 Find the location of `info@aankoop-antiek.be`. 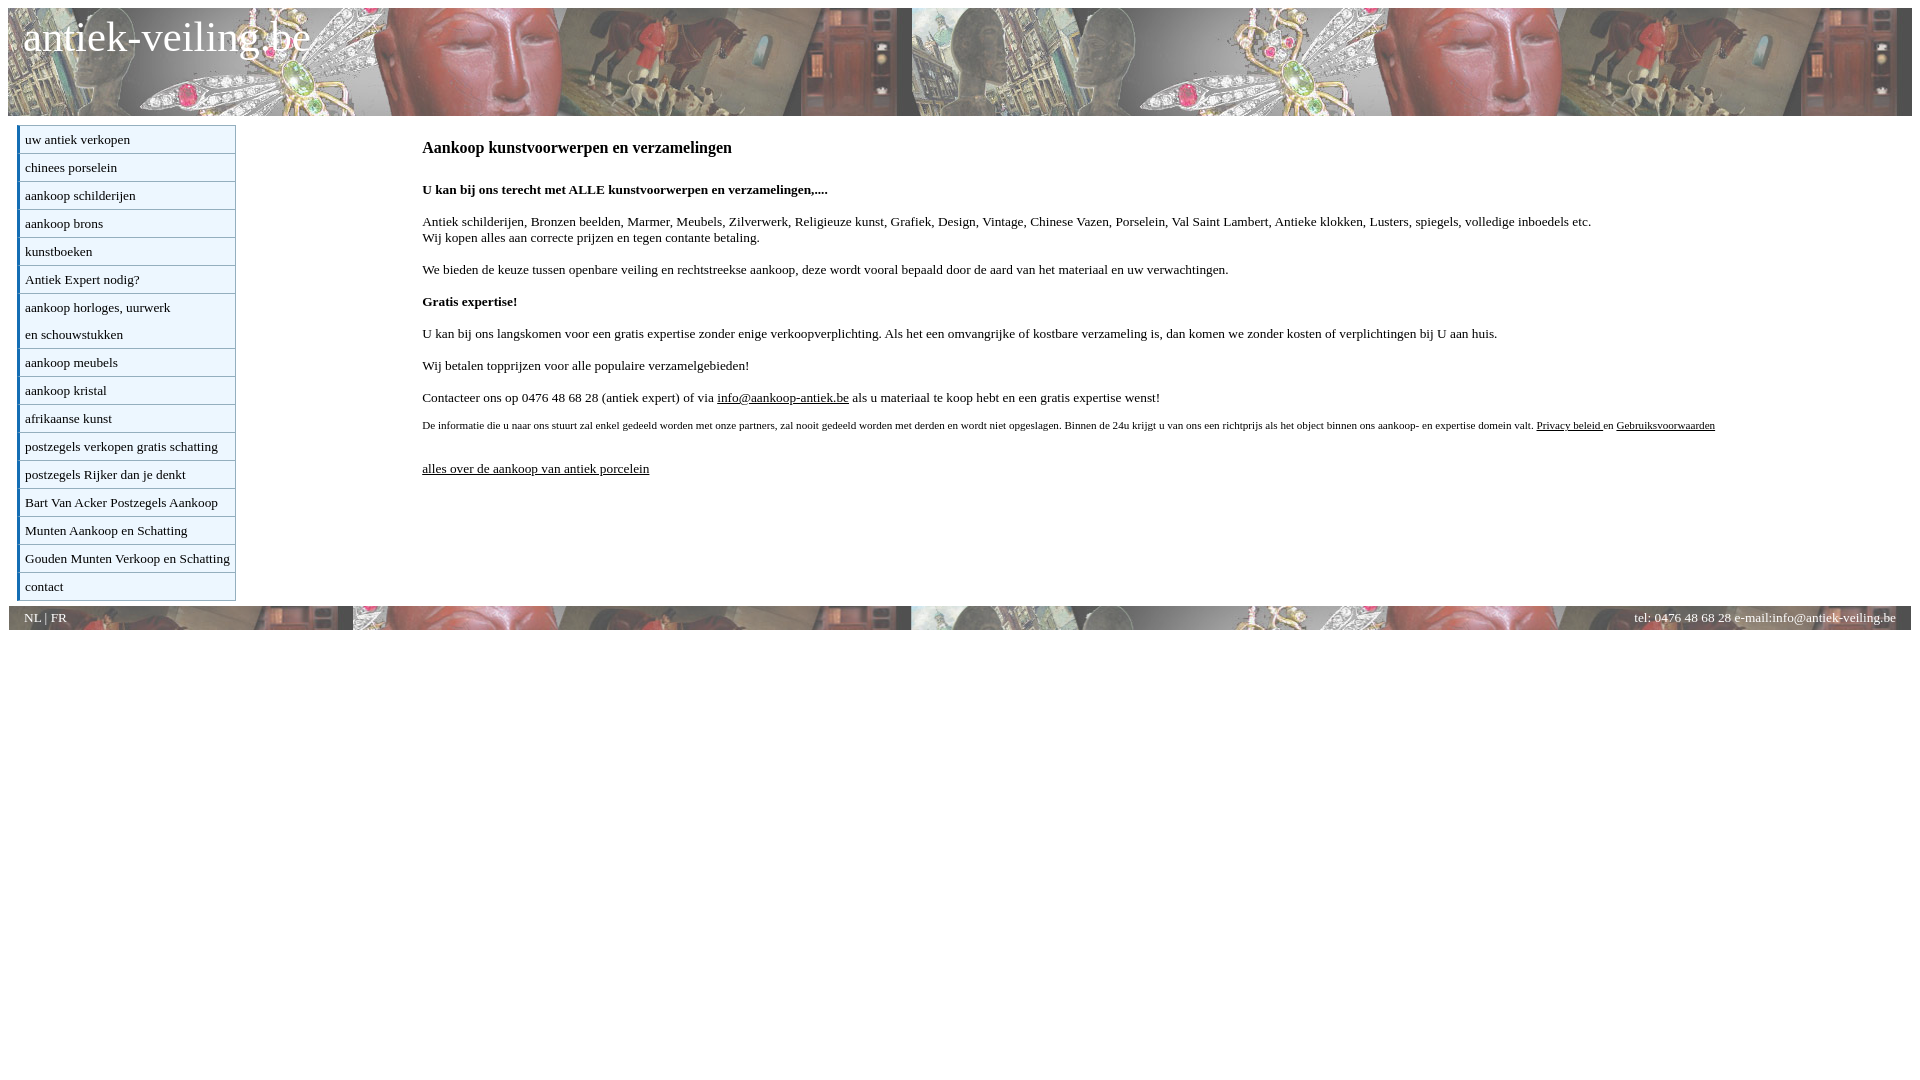

info@aankoop-antiek.be is located at coordinates (783, 398).